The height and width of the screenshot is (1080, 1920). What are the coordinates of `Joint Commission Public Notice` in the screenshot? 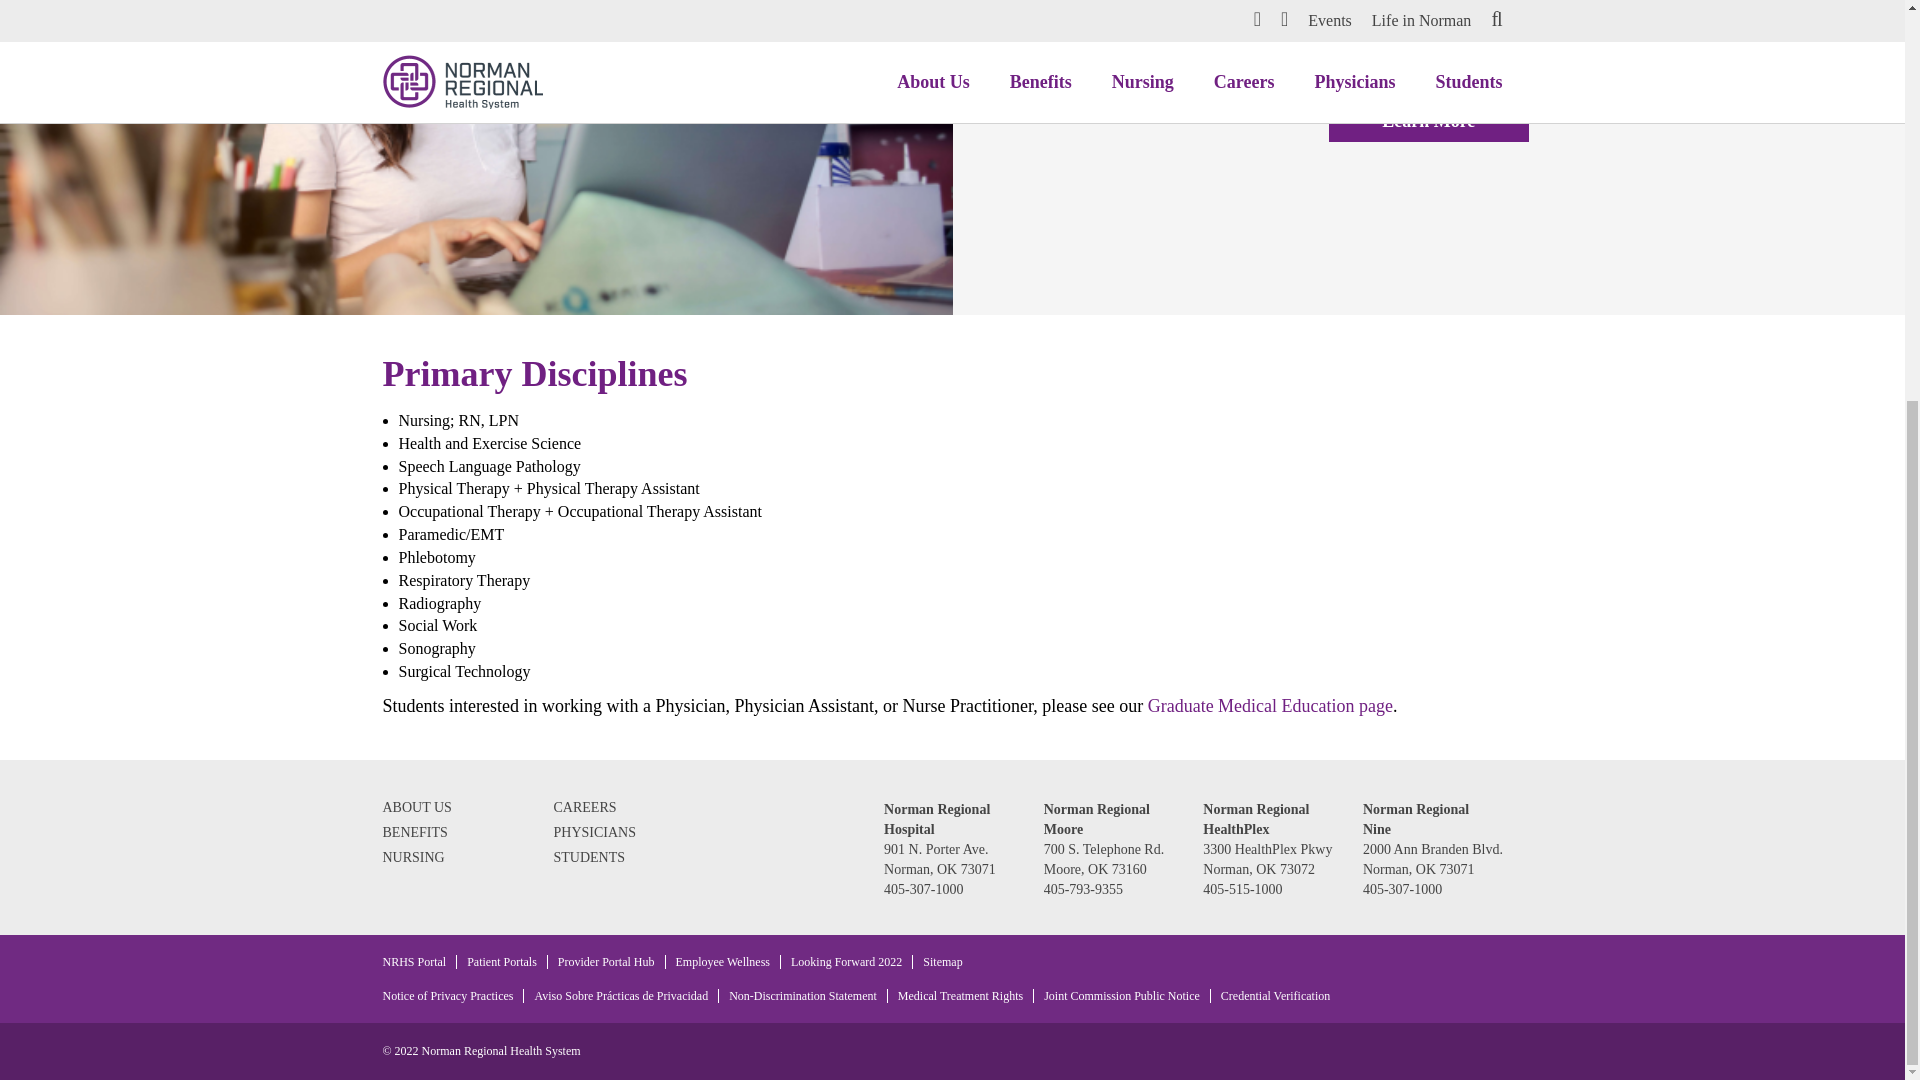 It's located at (1122, 996).